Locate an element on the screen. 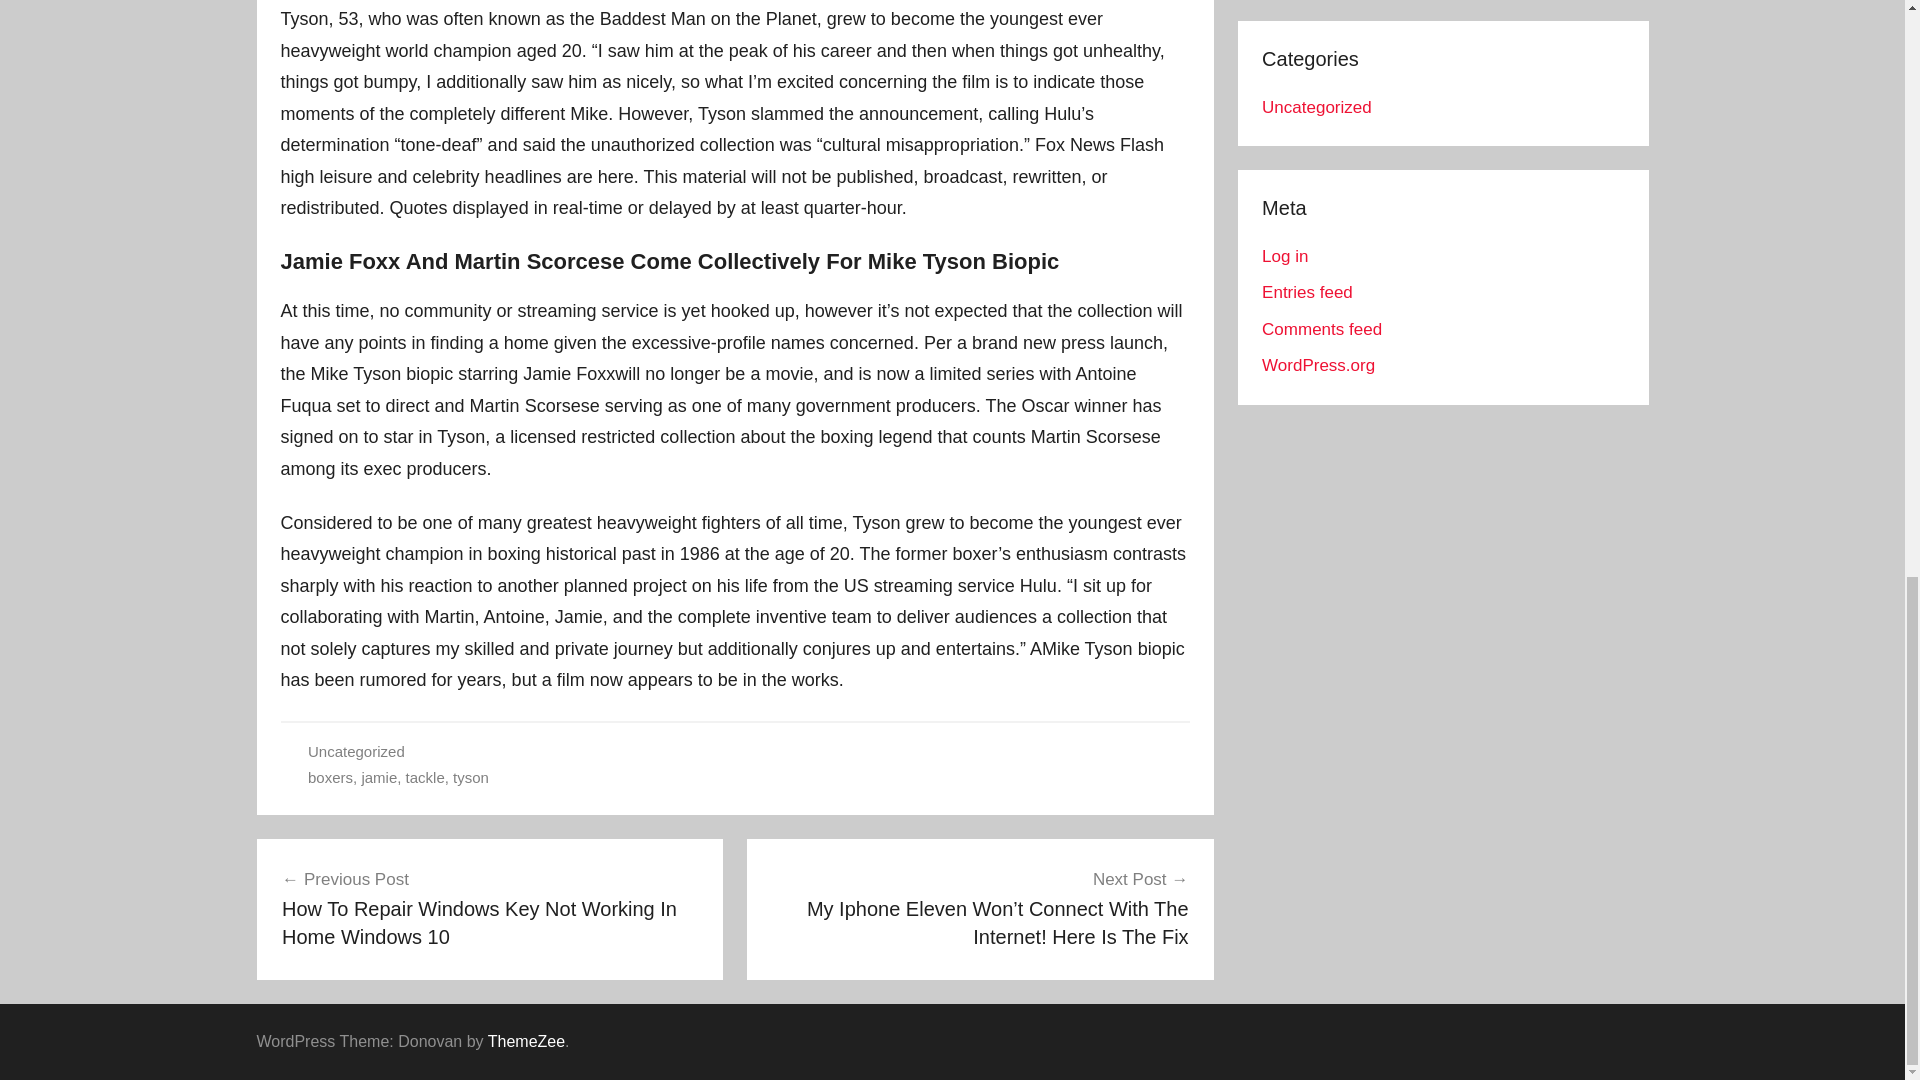 This screenshot has width=1920, height=1080. Uncategorized is located at coordinates (1316, 107).